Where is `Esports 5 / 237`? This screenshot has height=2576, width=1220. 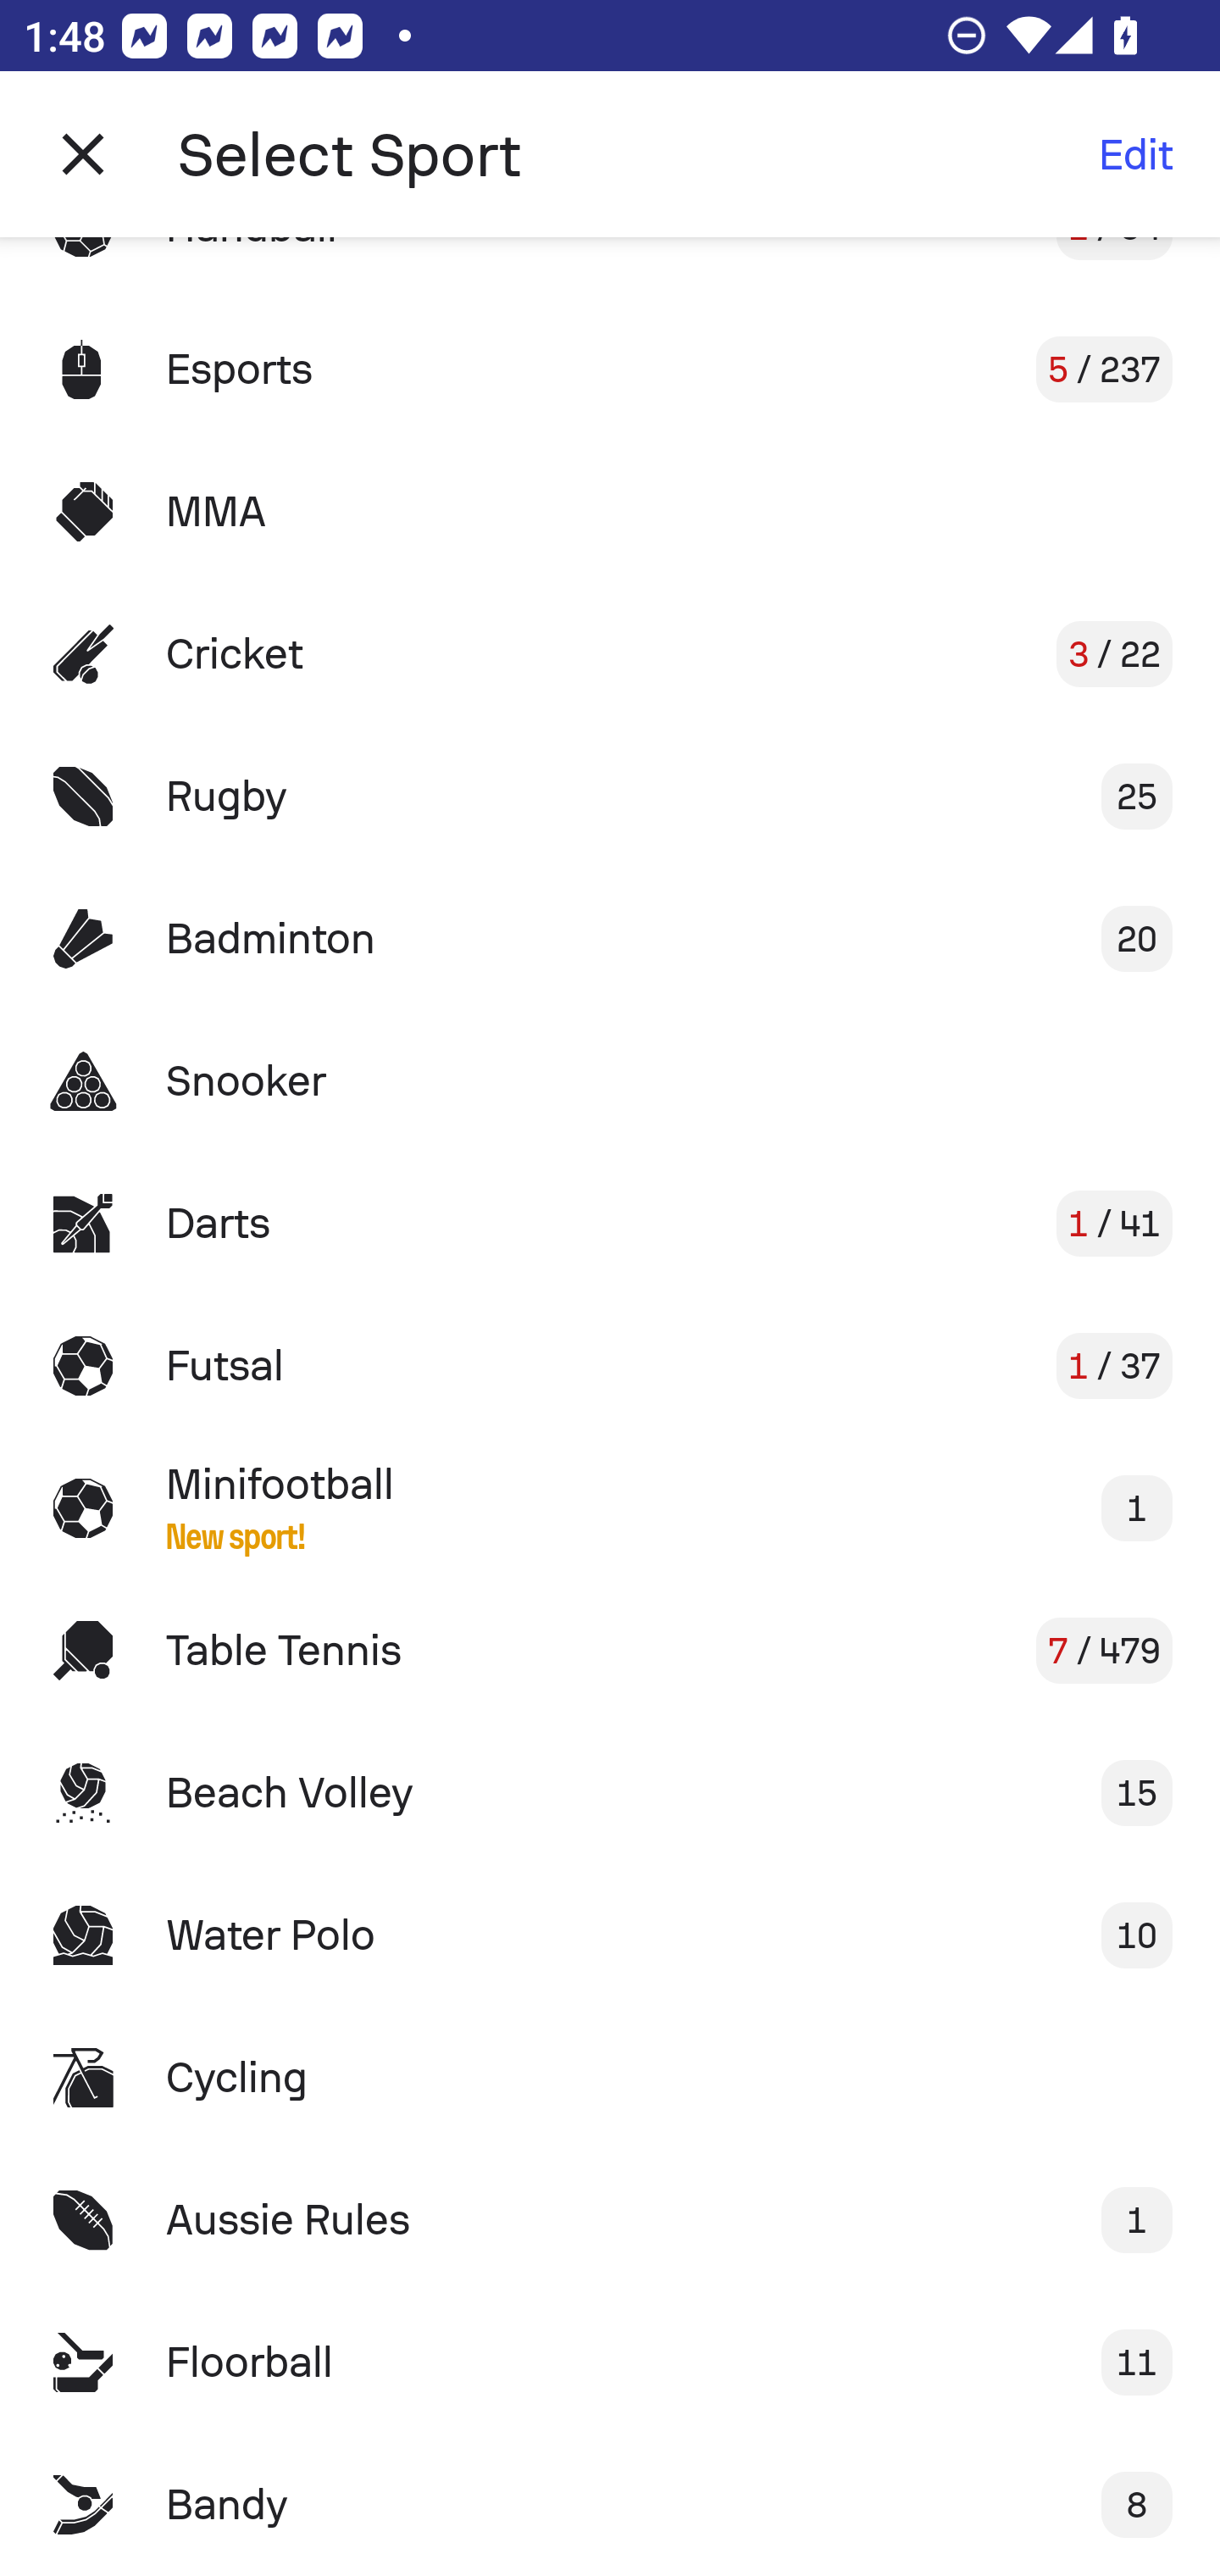
Esports 5 / 237 is located at coordinates (610, 369).